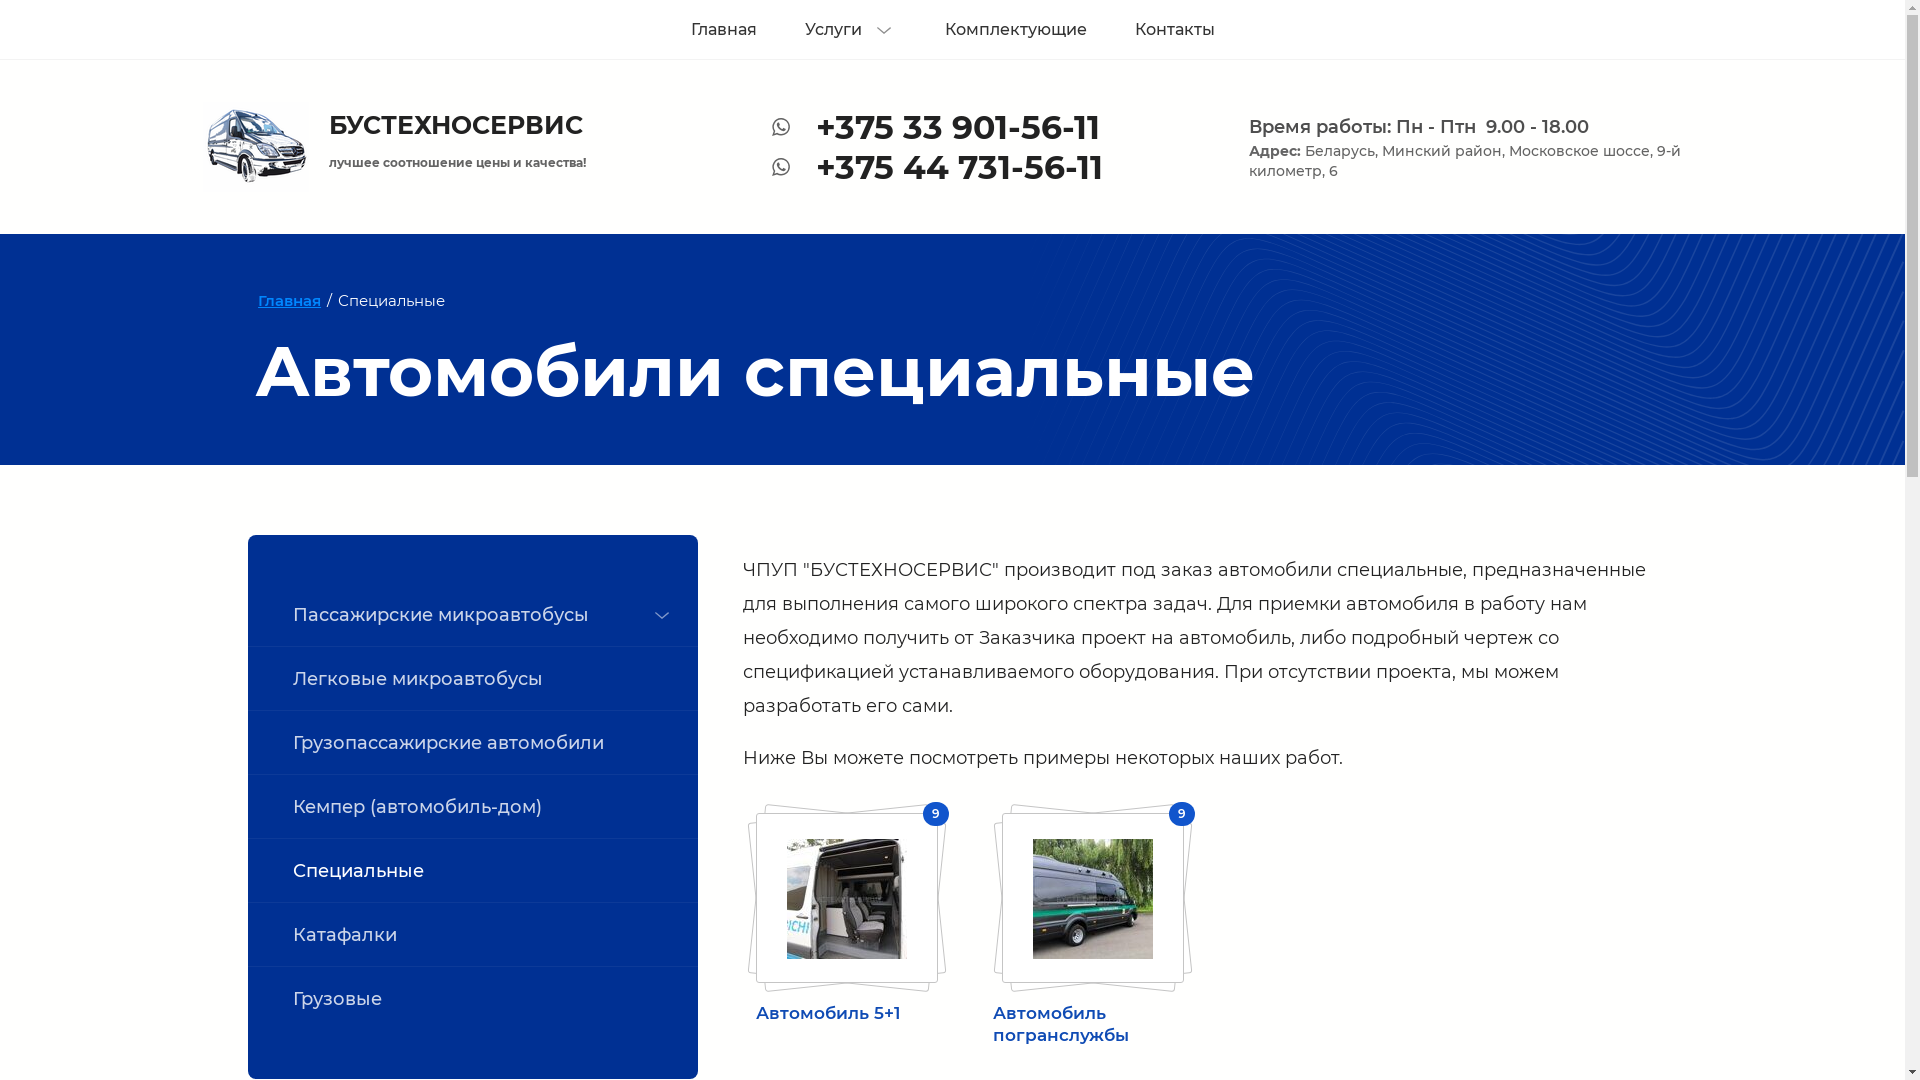 This screenshot has width=1920, height=1080. Describe the element at coordinates (958, 127) in the screenshot. I see `+375 33 901-56-11` at that location.